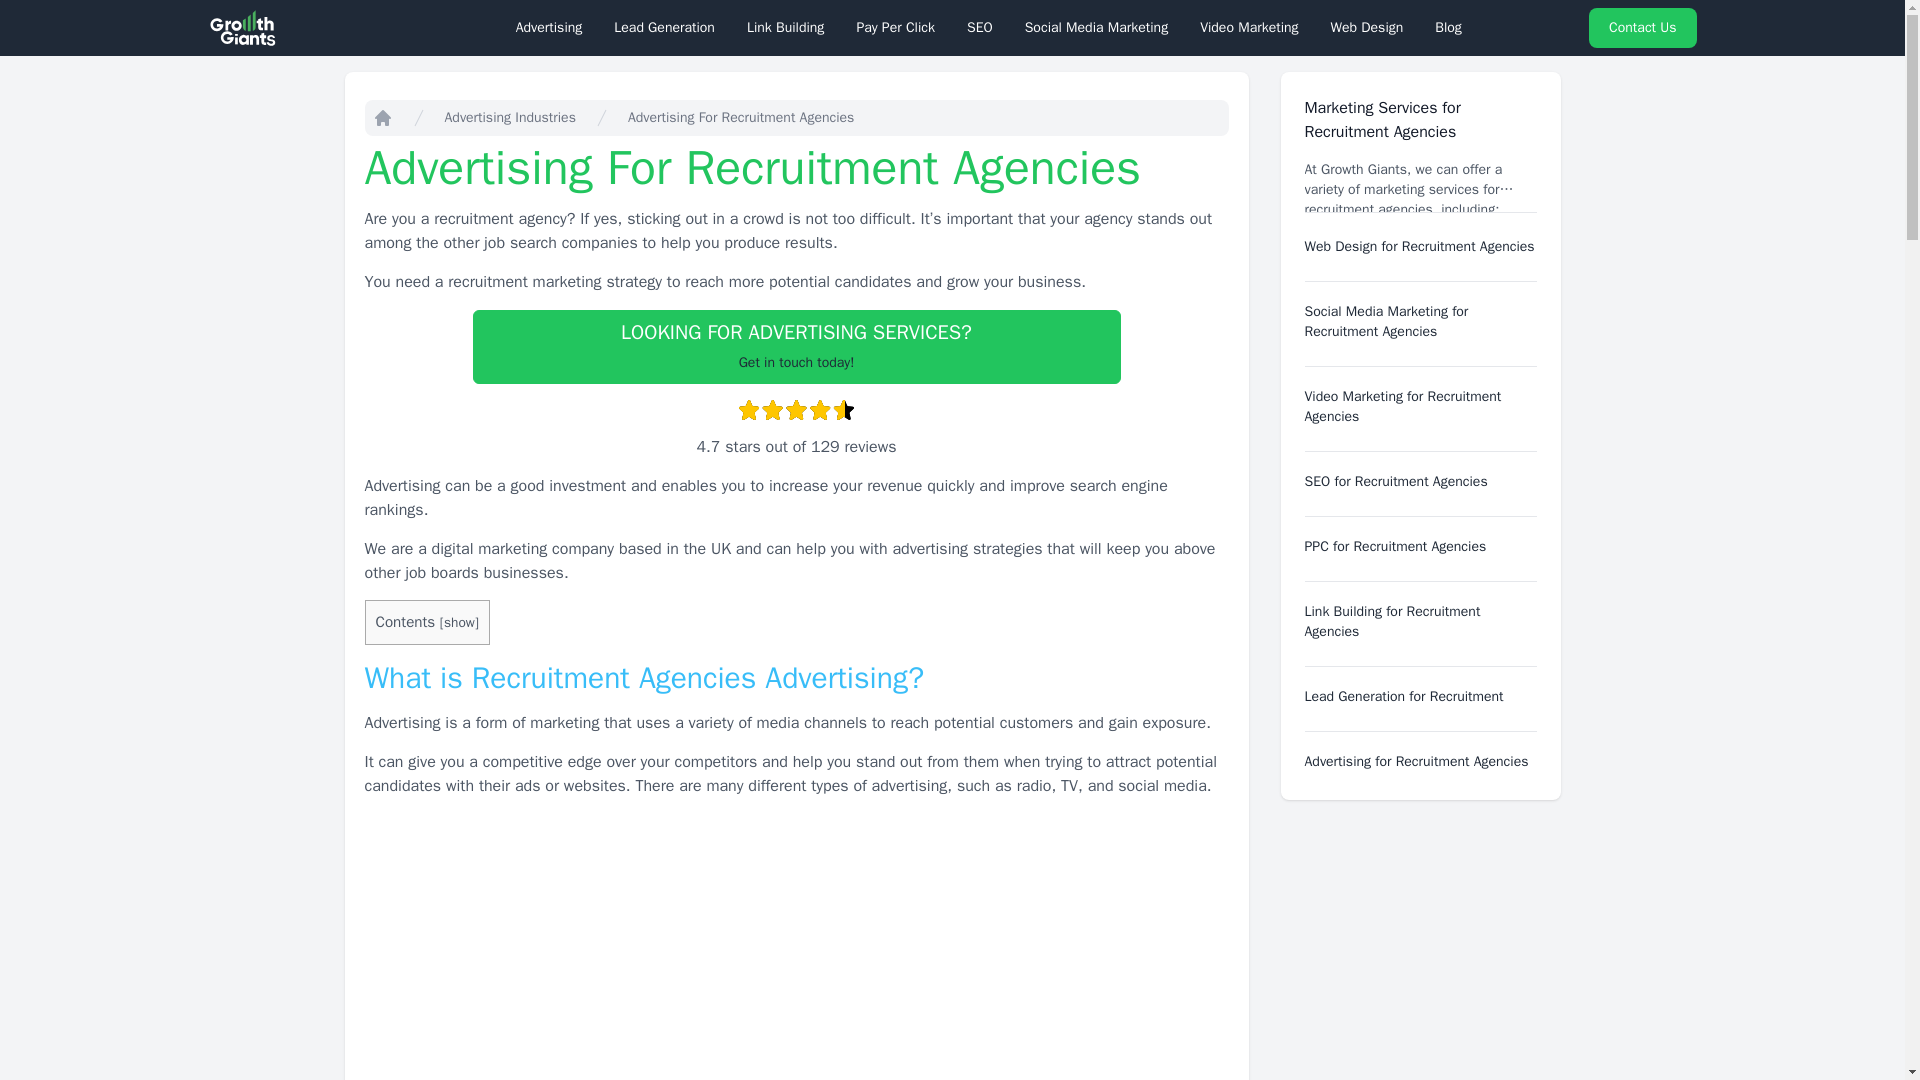  What do you see at coordinates (1096, 28) in the screenshot?
I see `Social Media Marketing` at bounding box center [1096, 28].